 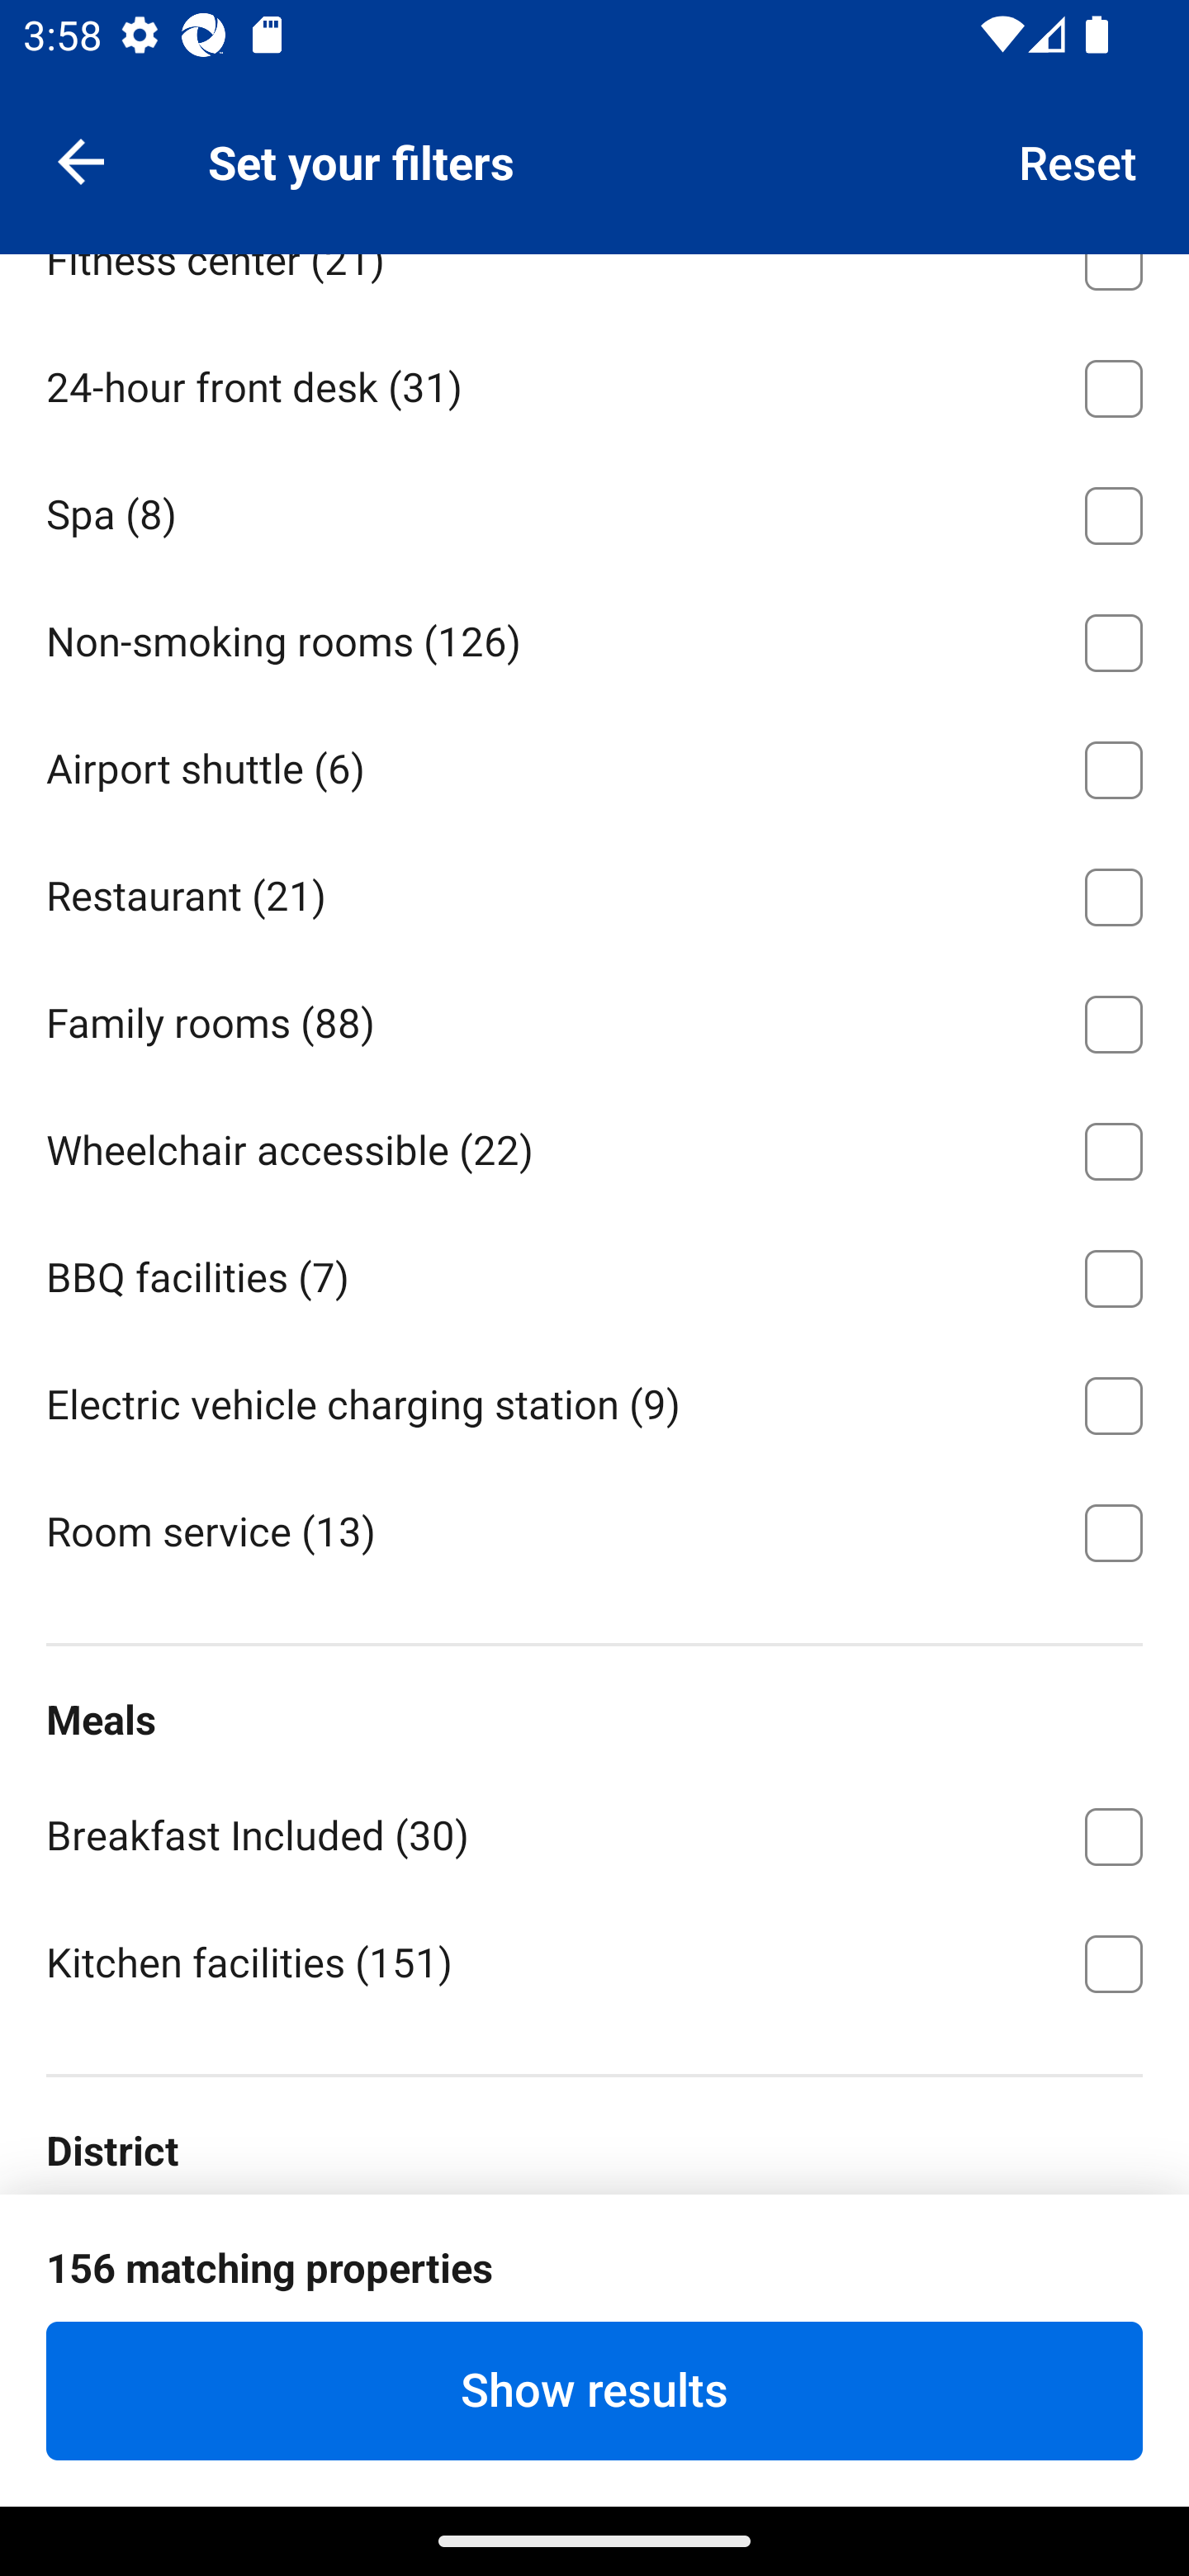 I want to click on Restaurant ⁦(21), so click(x=594, y=891).